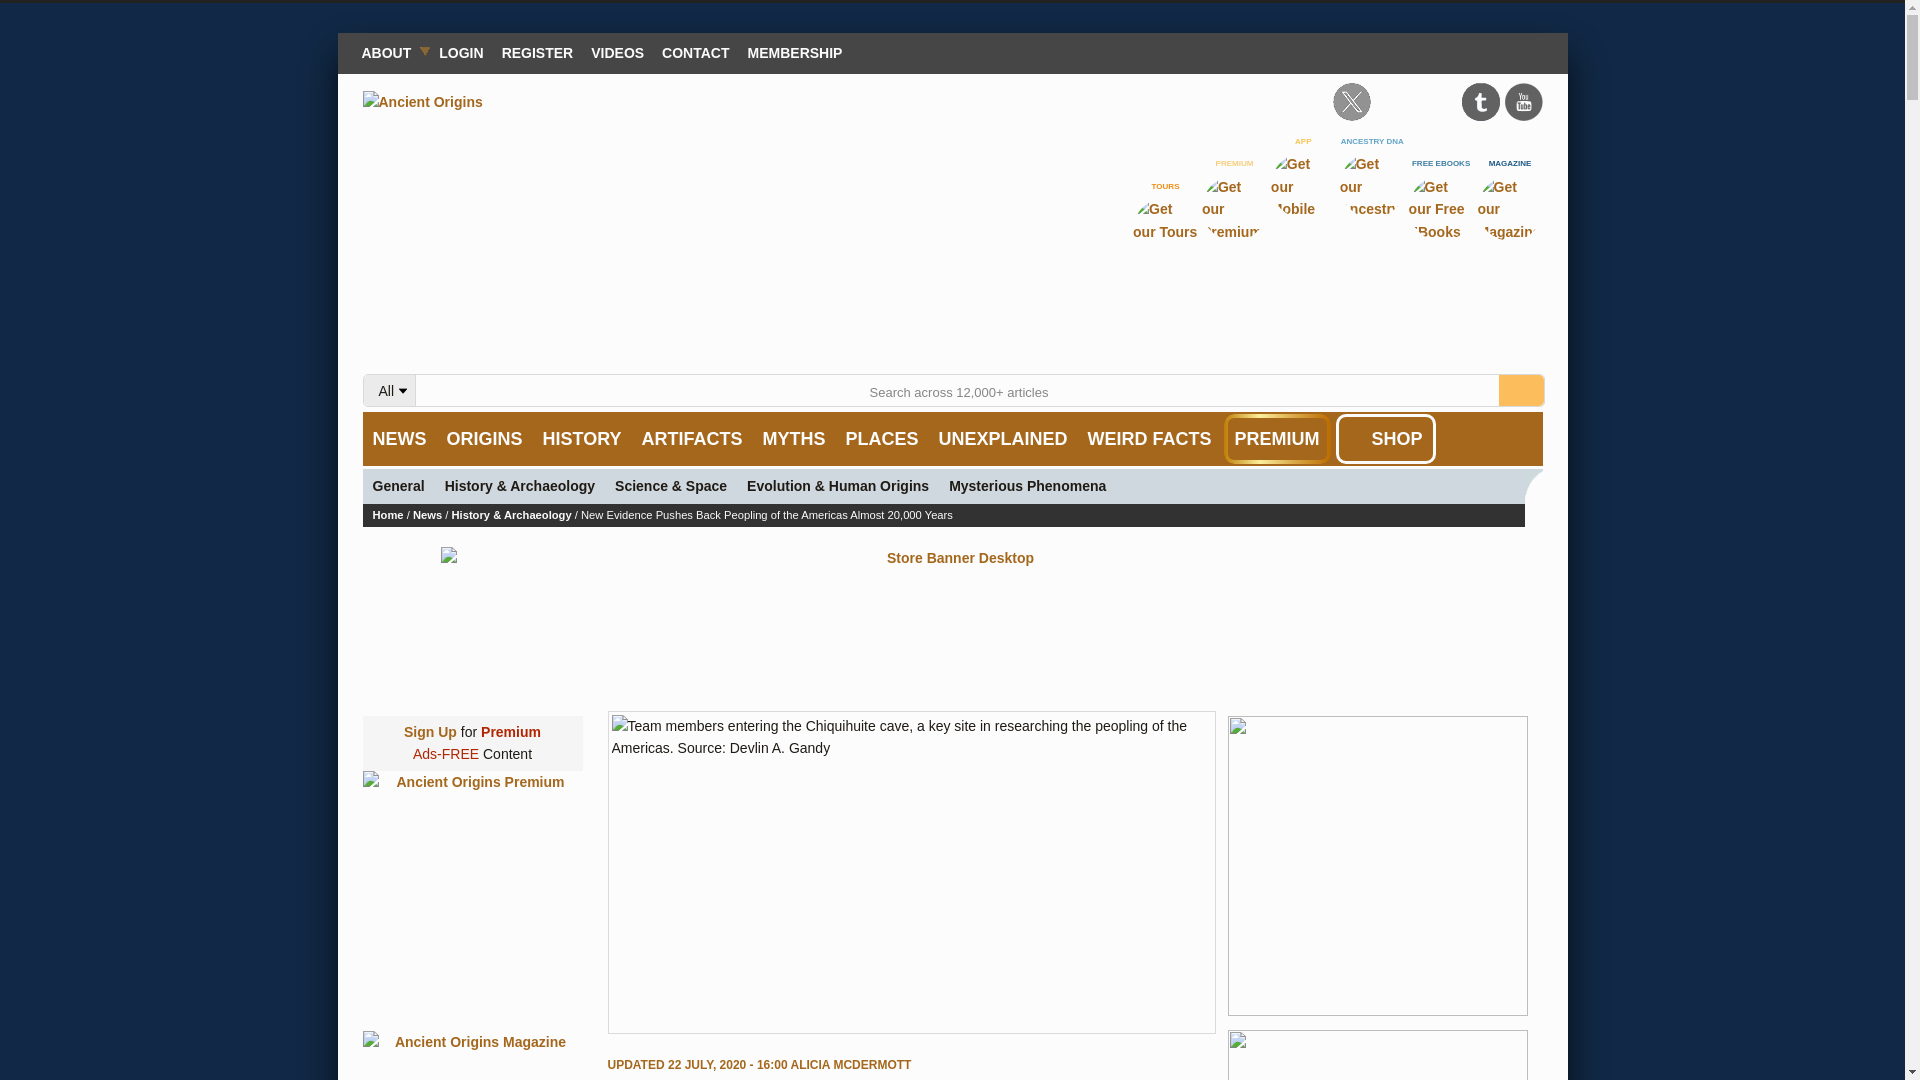  What do you see at coordinates (538, 52) in the screenshot?
I see `REGISTER` at bounding box center [538, 52].